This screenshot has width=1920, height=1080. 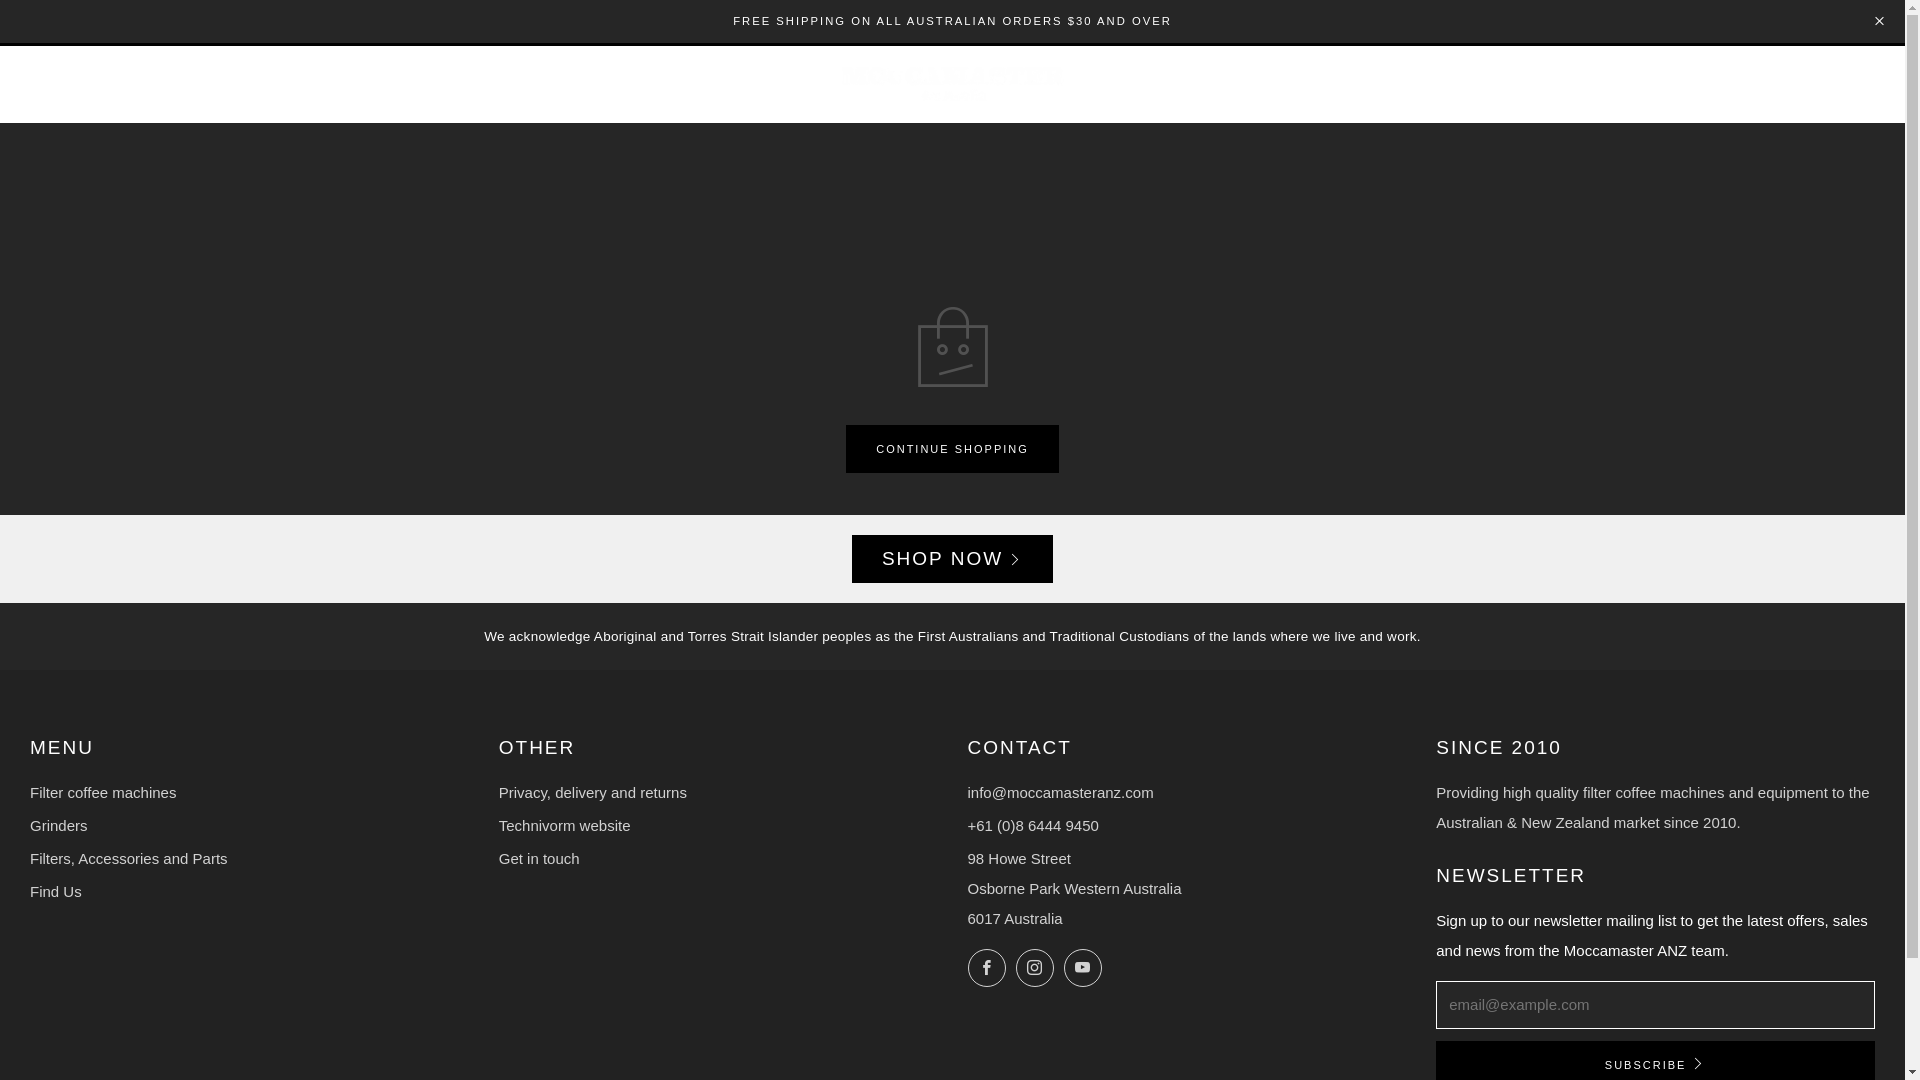 I want to click on SHOP, so click(x=118, y=84).